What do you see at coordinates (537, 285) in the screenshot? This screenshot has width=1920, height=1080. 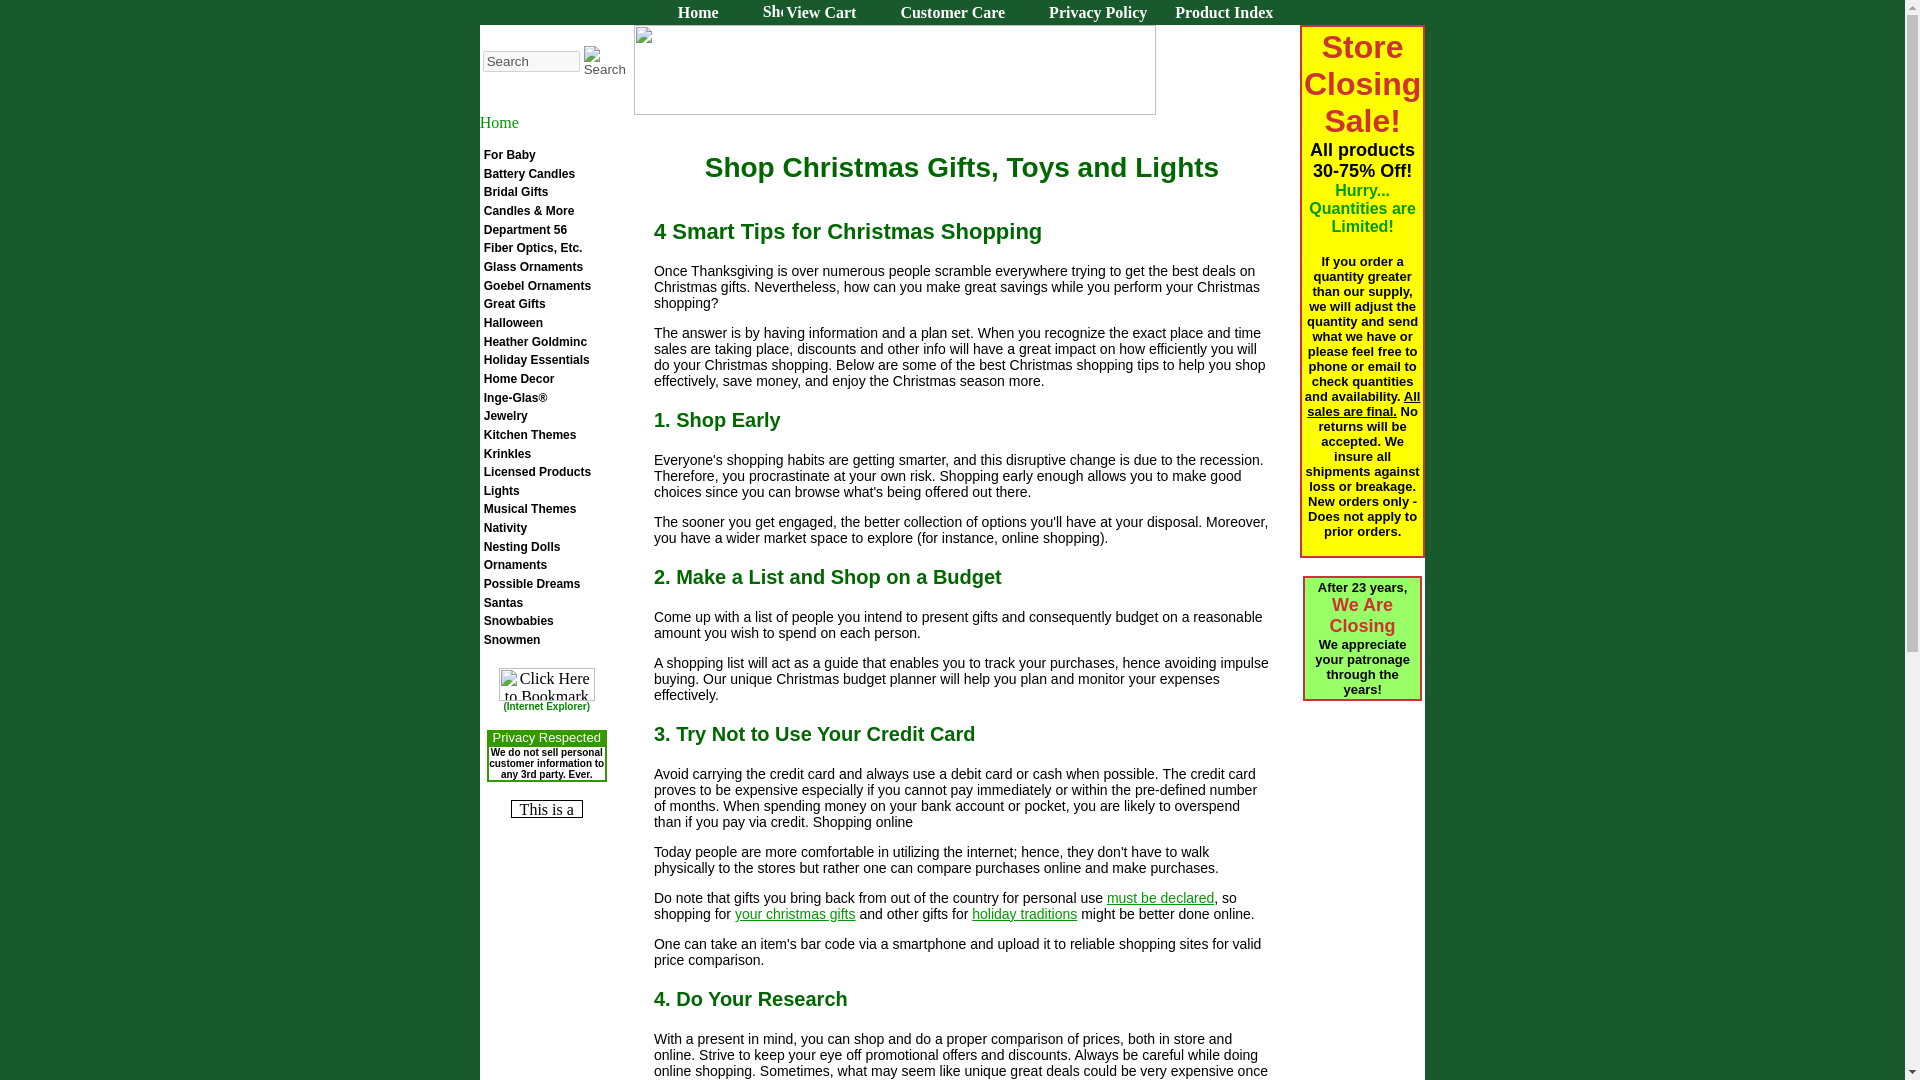 I see `Goebel Ornaments` at bounding box center [537, 285].